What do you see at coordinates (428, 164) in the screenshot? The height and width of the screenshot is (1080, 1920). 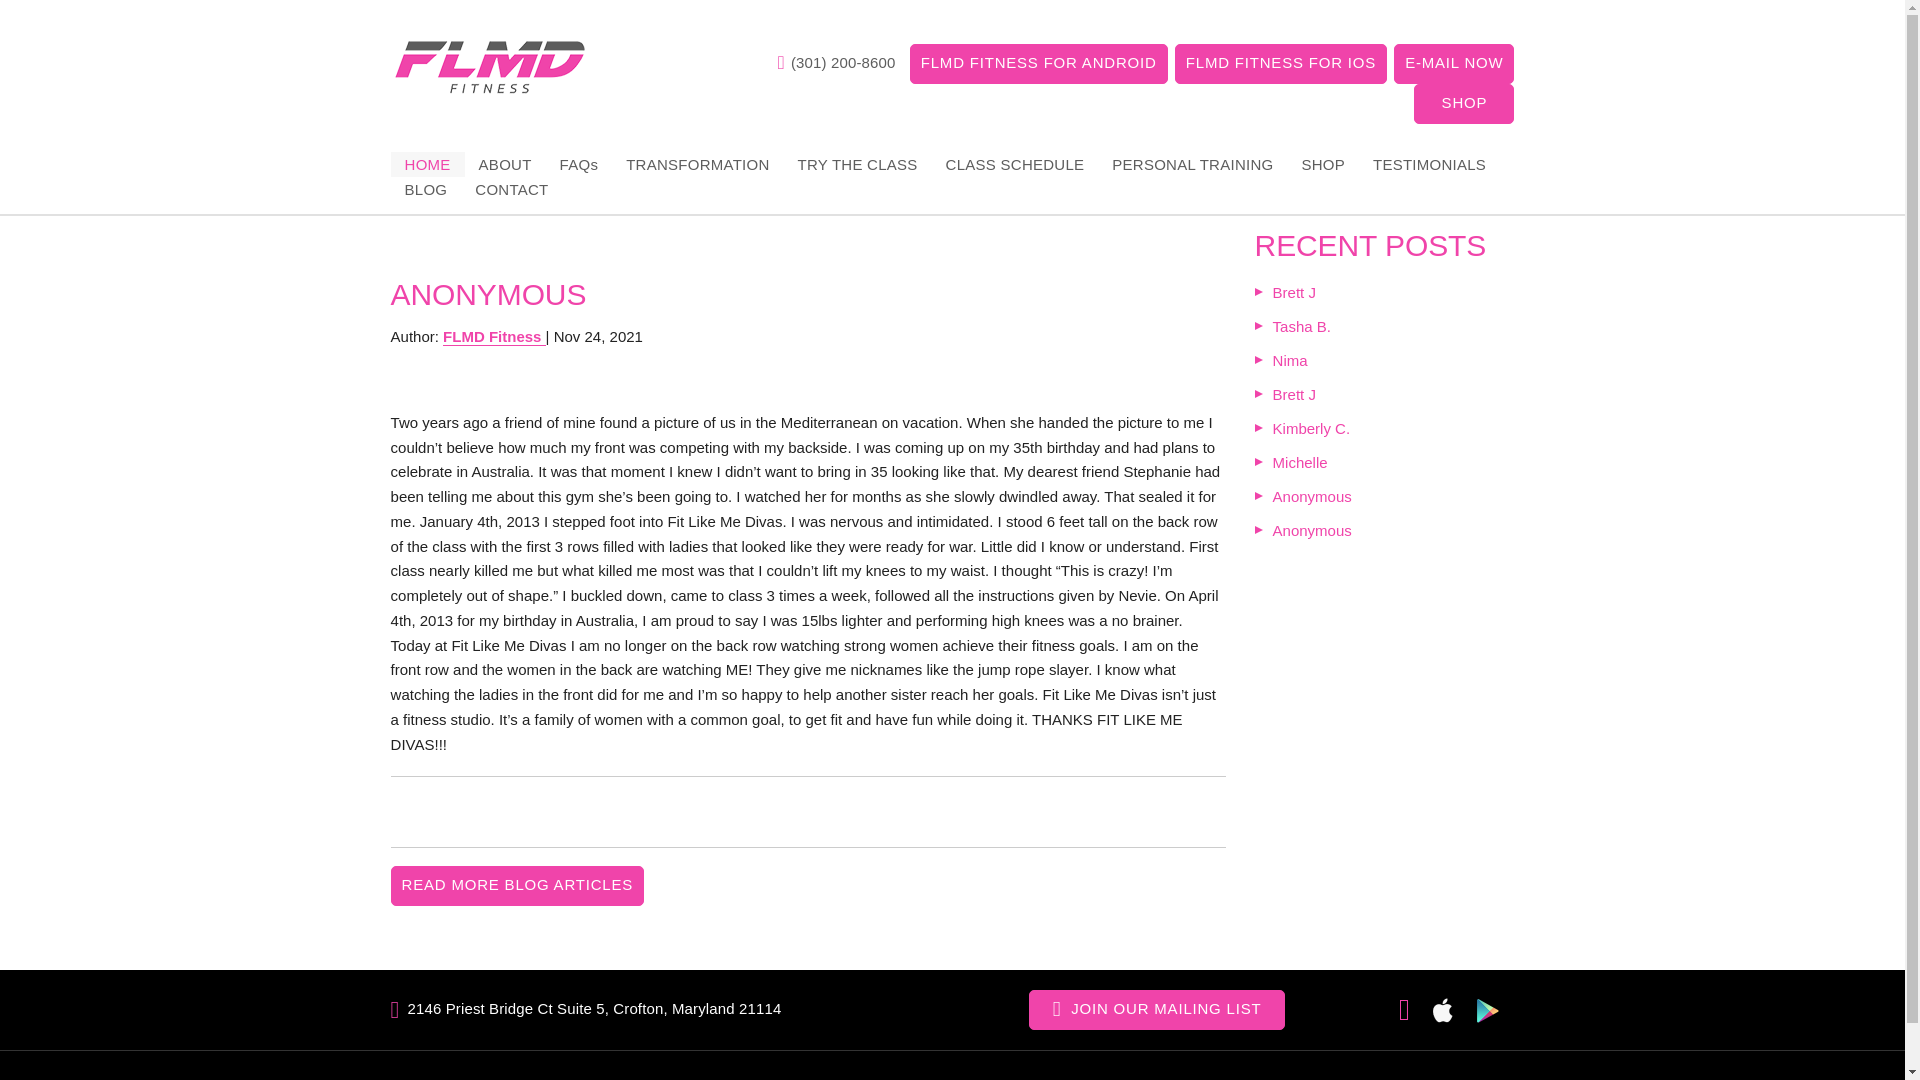 I see `HOME` at bounding box center [428, 164].